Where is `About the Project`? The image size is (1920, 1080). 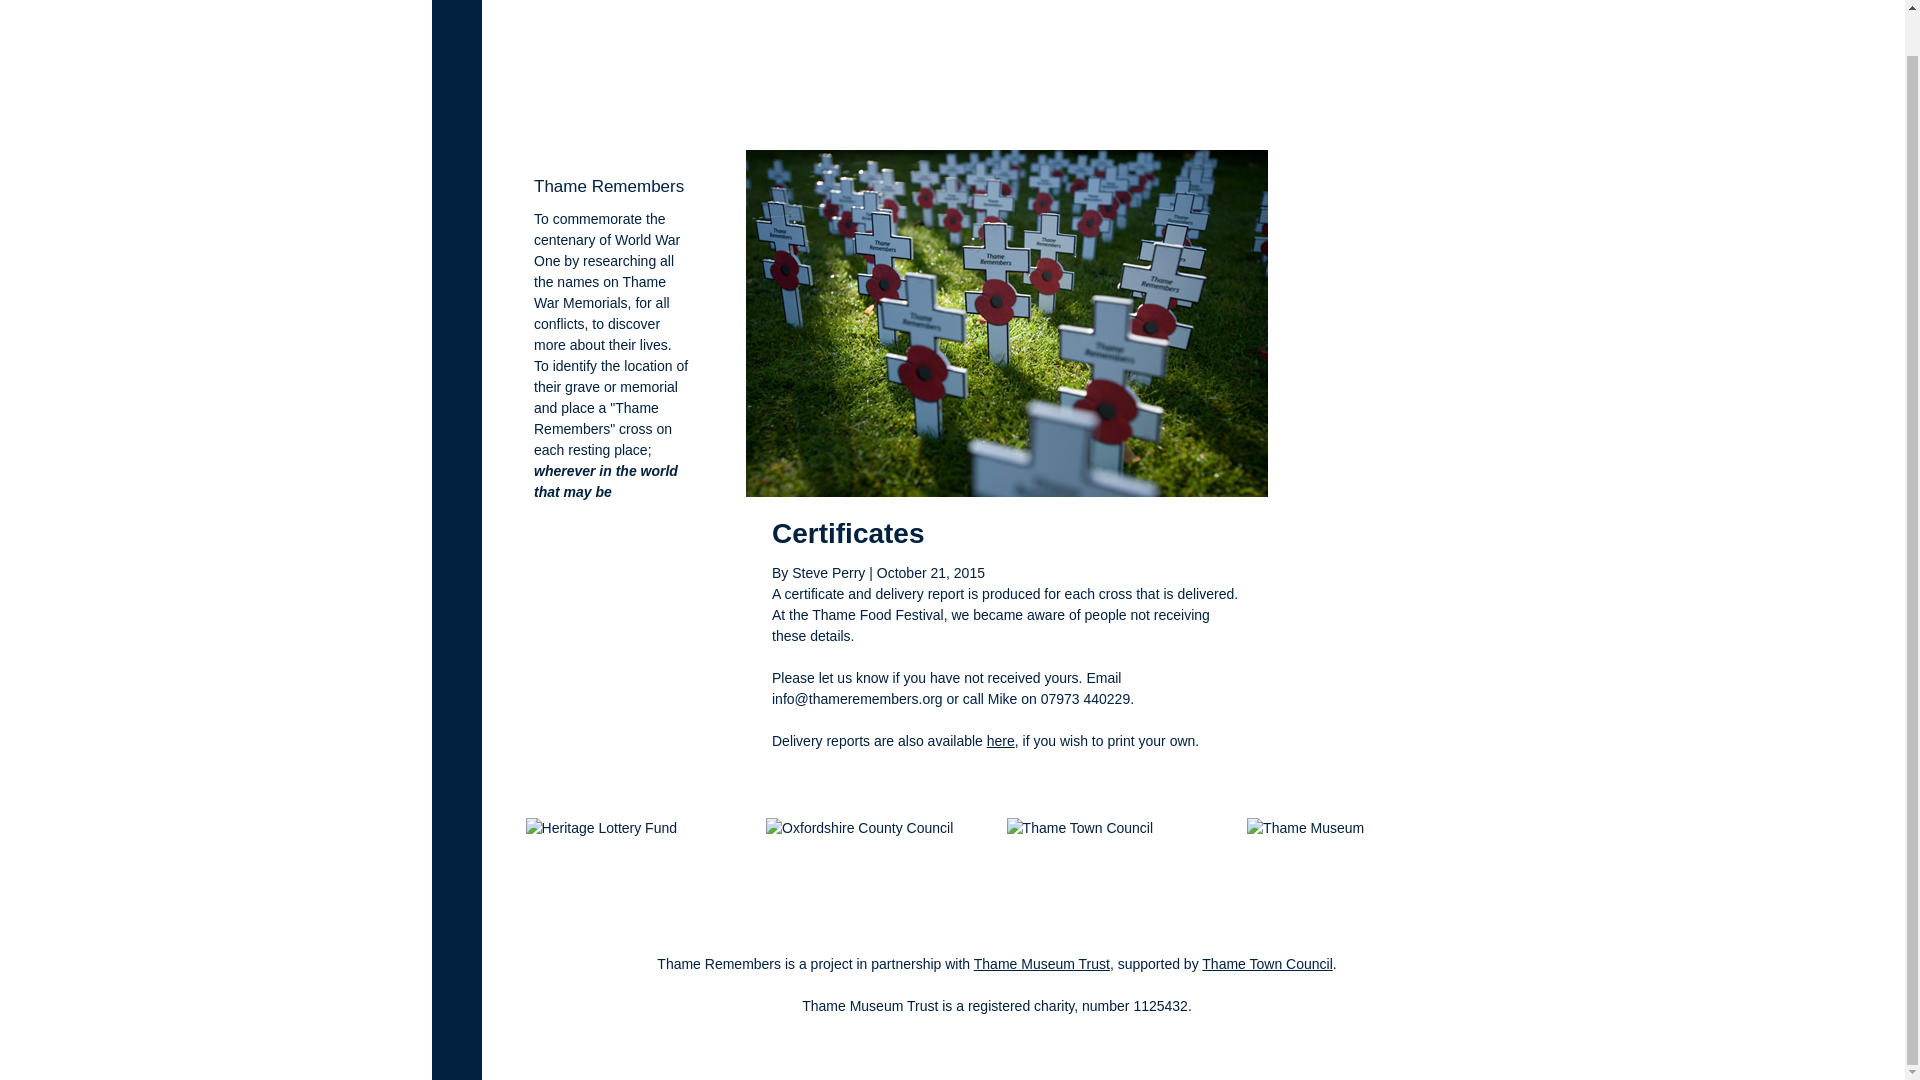
About the Project is located at coordinates (934, 89).